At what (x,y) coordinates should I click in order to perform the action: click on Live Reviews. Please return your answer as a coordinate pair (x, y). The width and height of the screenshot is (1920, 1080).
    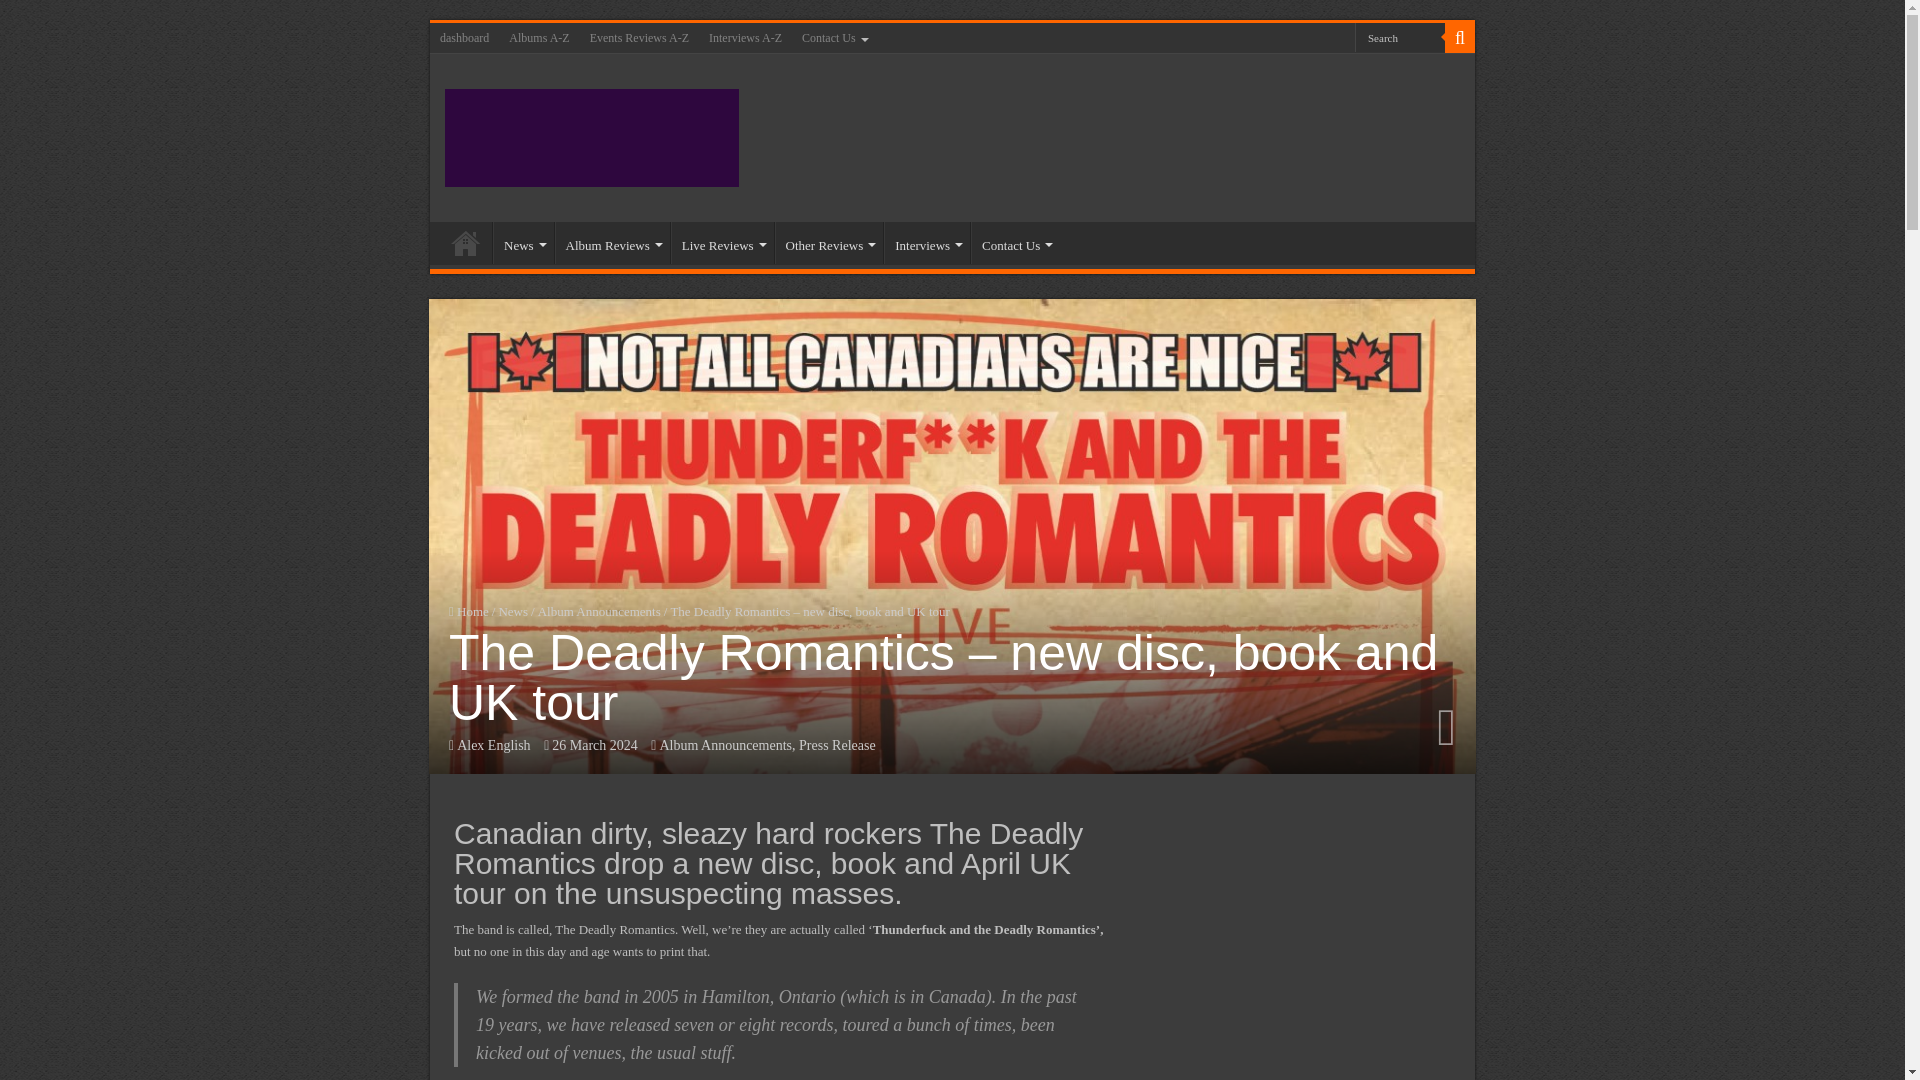
    Looking at the image, I should click on (722, 242).